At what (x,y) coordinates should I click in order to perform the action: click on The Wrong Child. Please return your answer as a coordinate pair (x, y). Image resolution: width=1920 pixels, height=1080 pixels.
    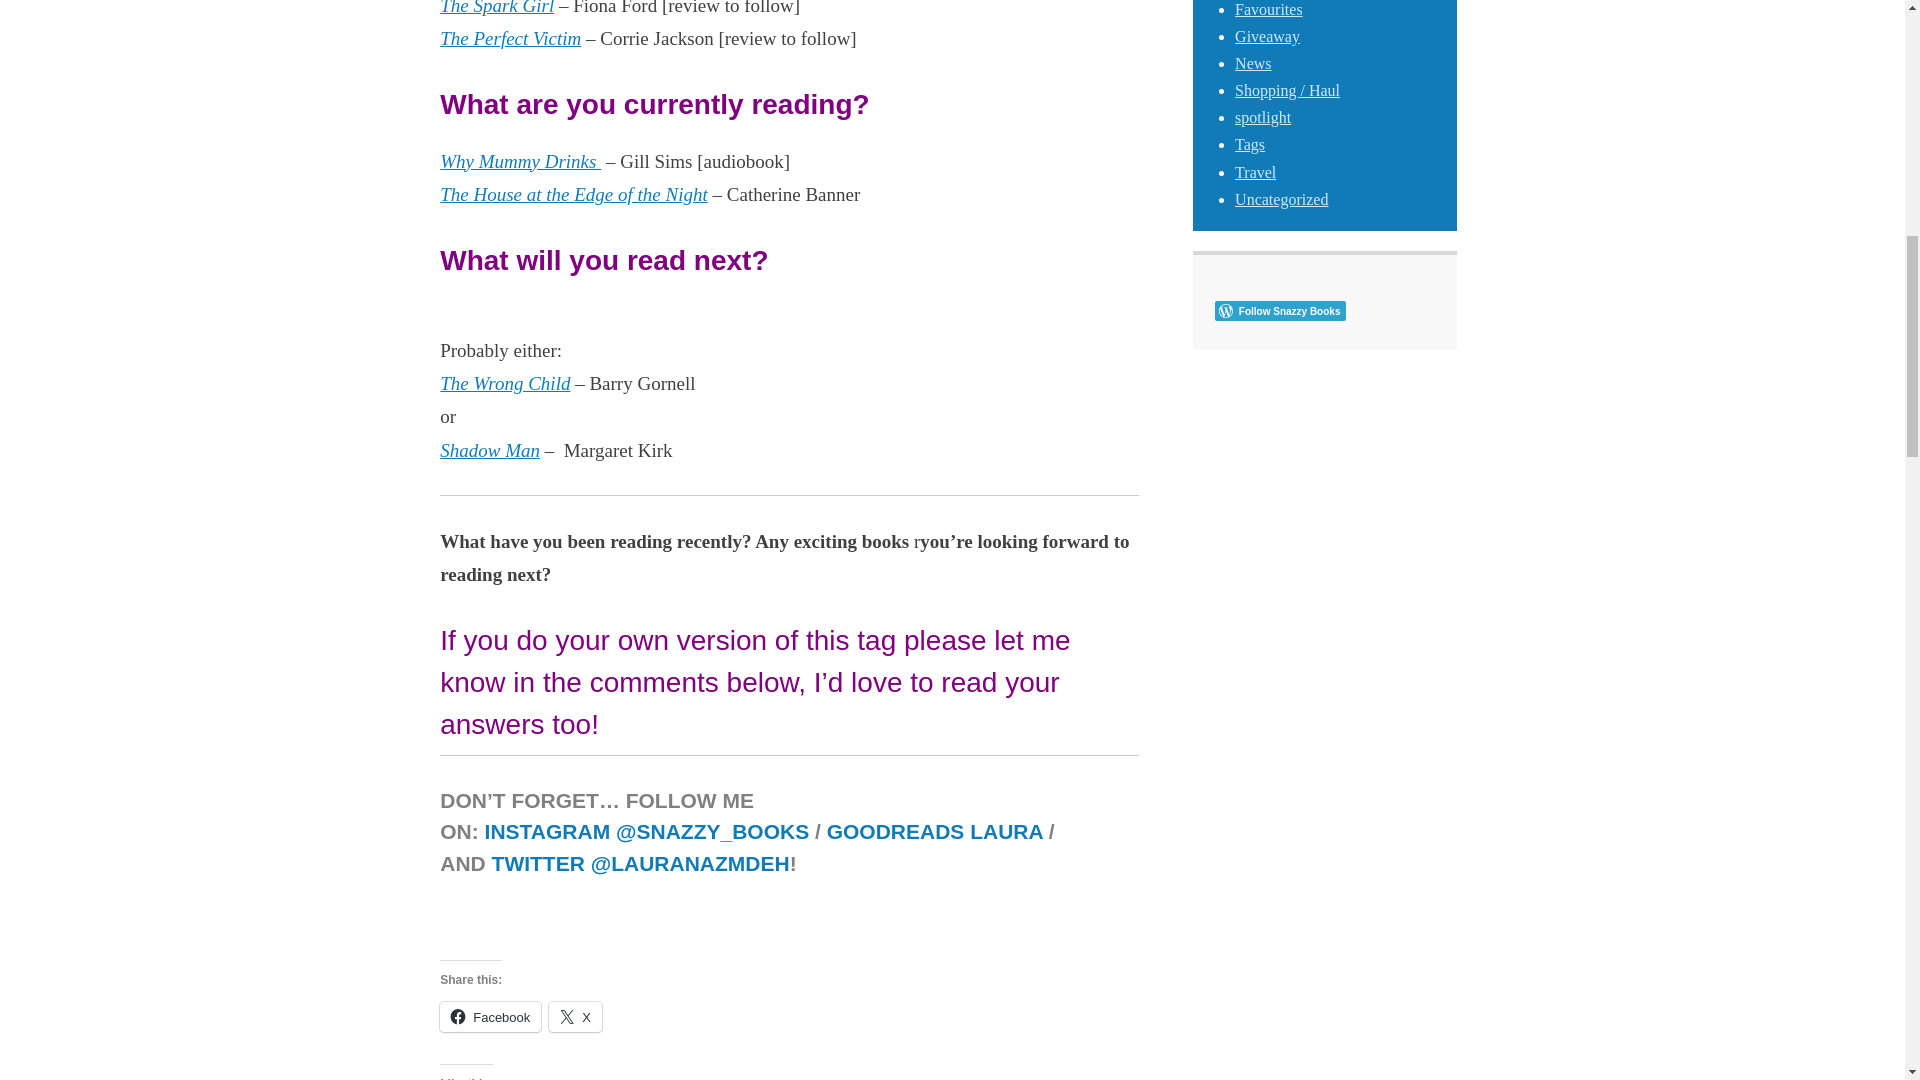
    Looking at the image, I should click on (504, 383).